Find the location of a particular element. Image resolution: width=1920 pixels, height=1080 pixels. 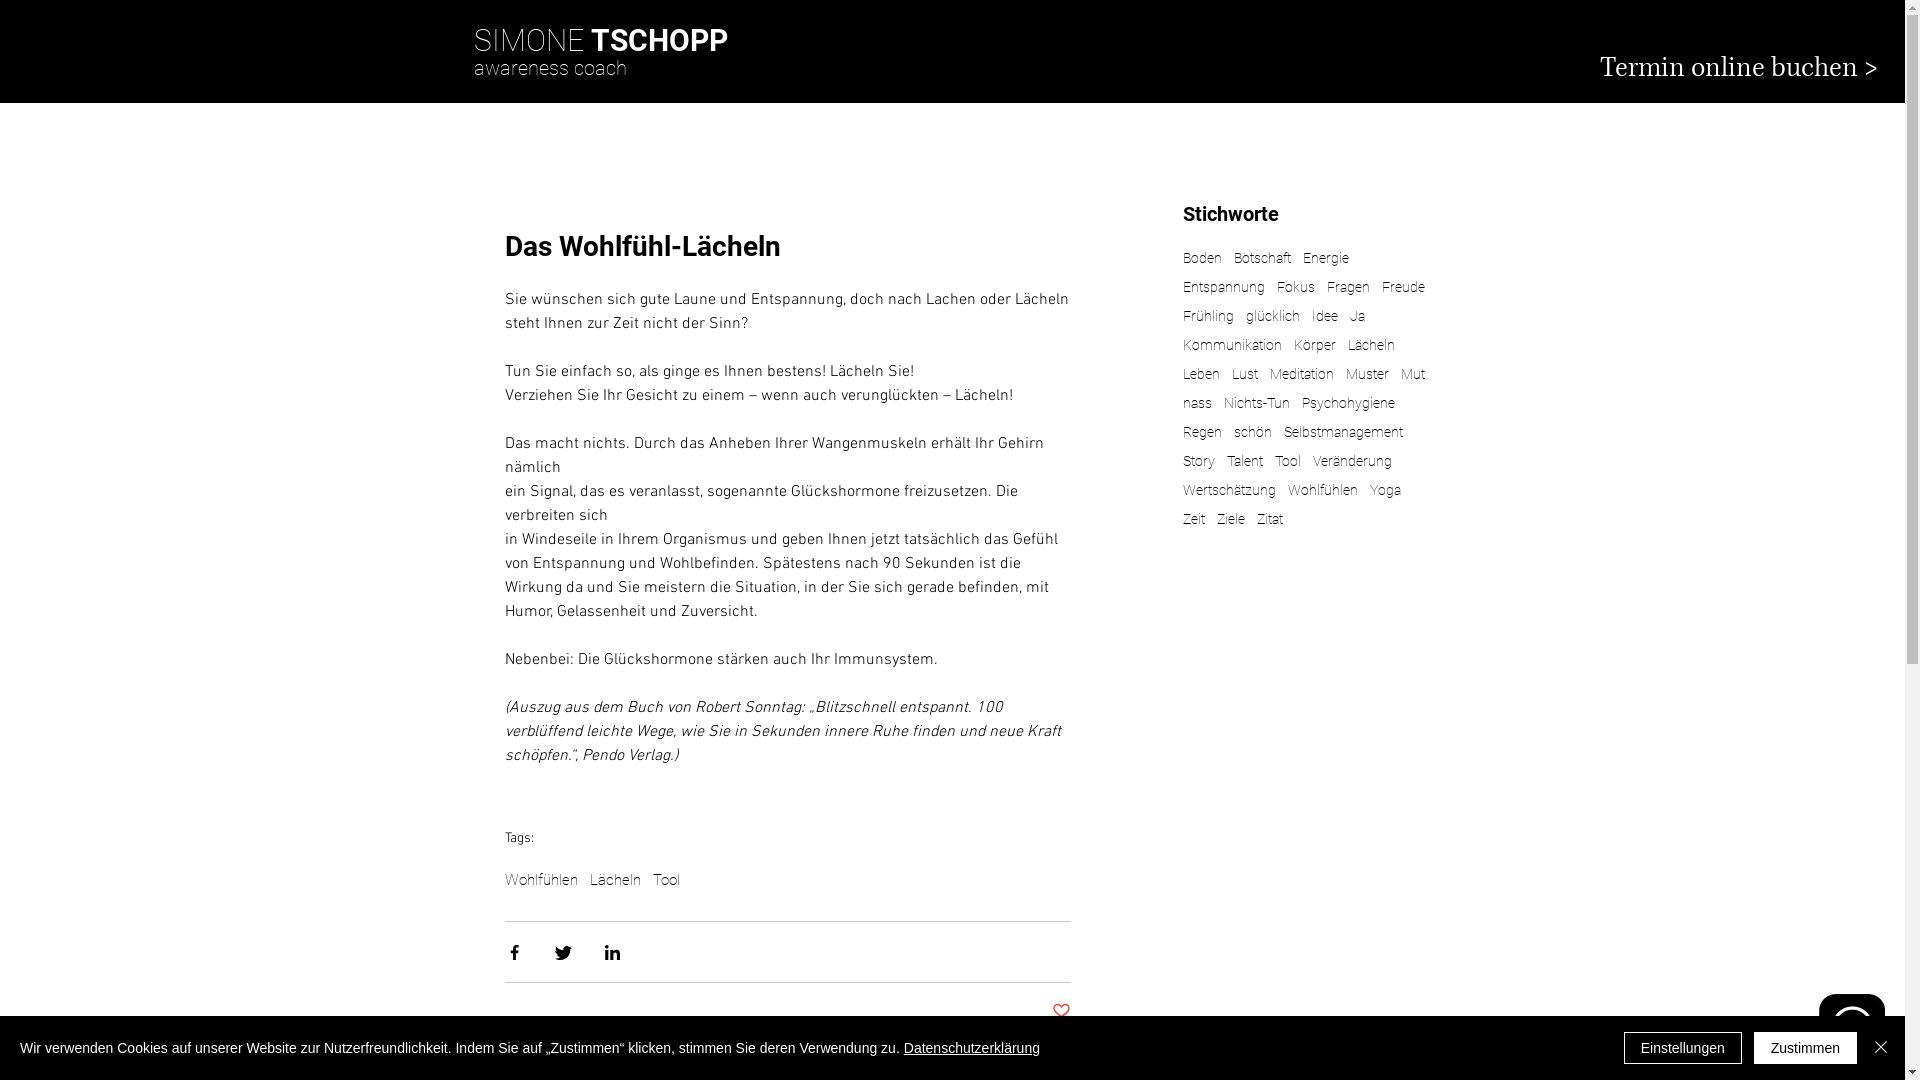

Tool is located at coordinates (1287, 462).